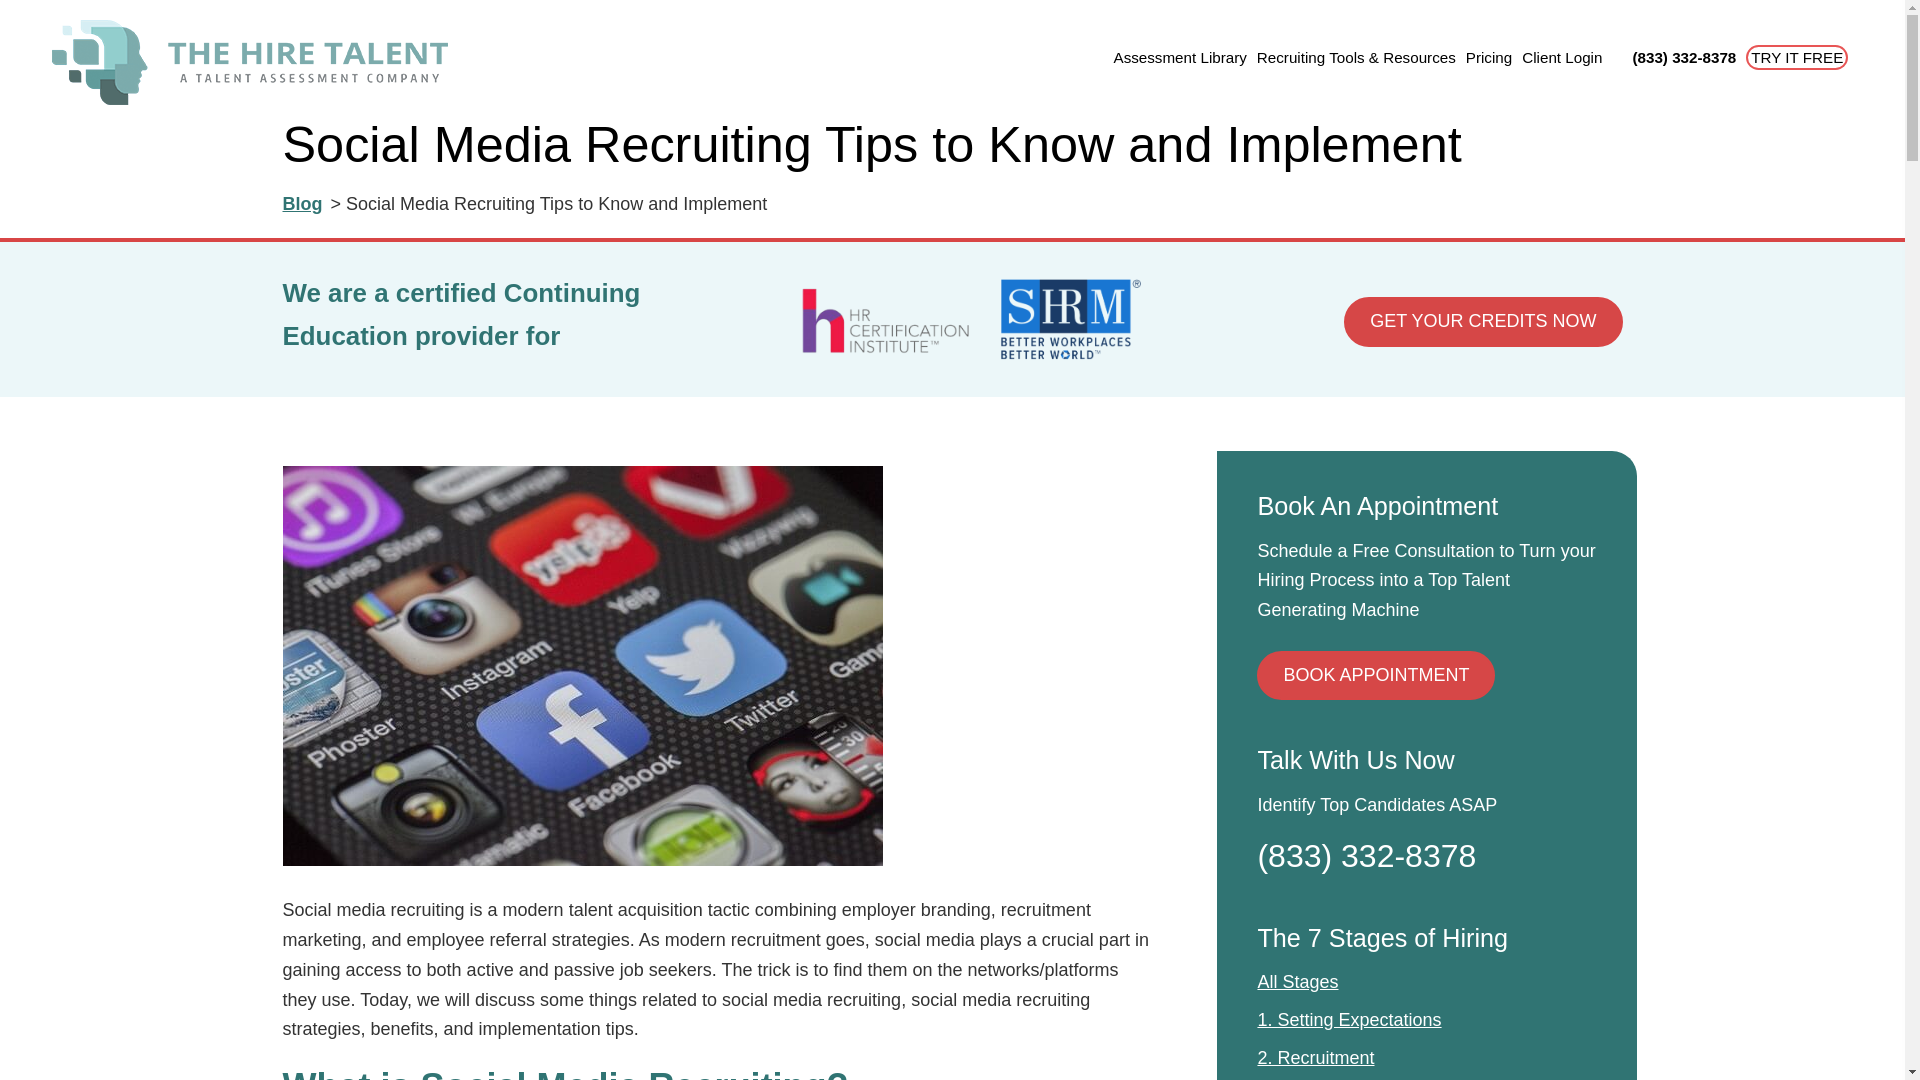  I want to click on GET YOUR CREDITS NOW, so click(1483, 322).